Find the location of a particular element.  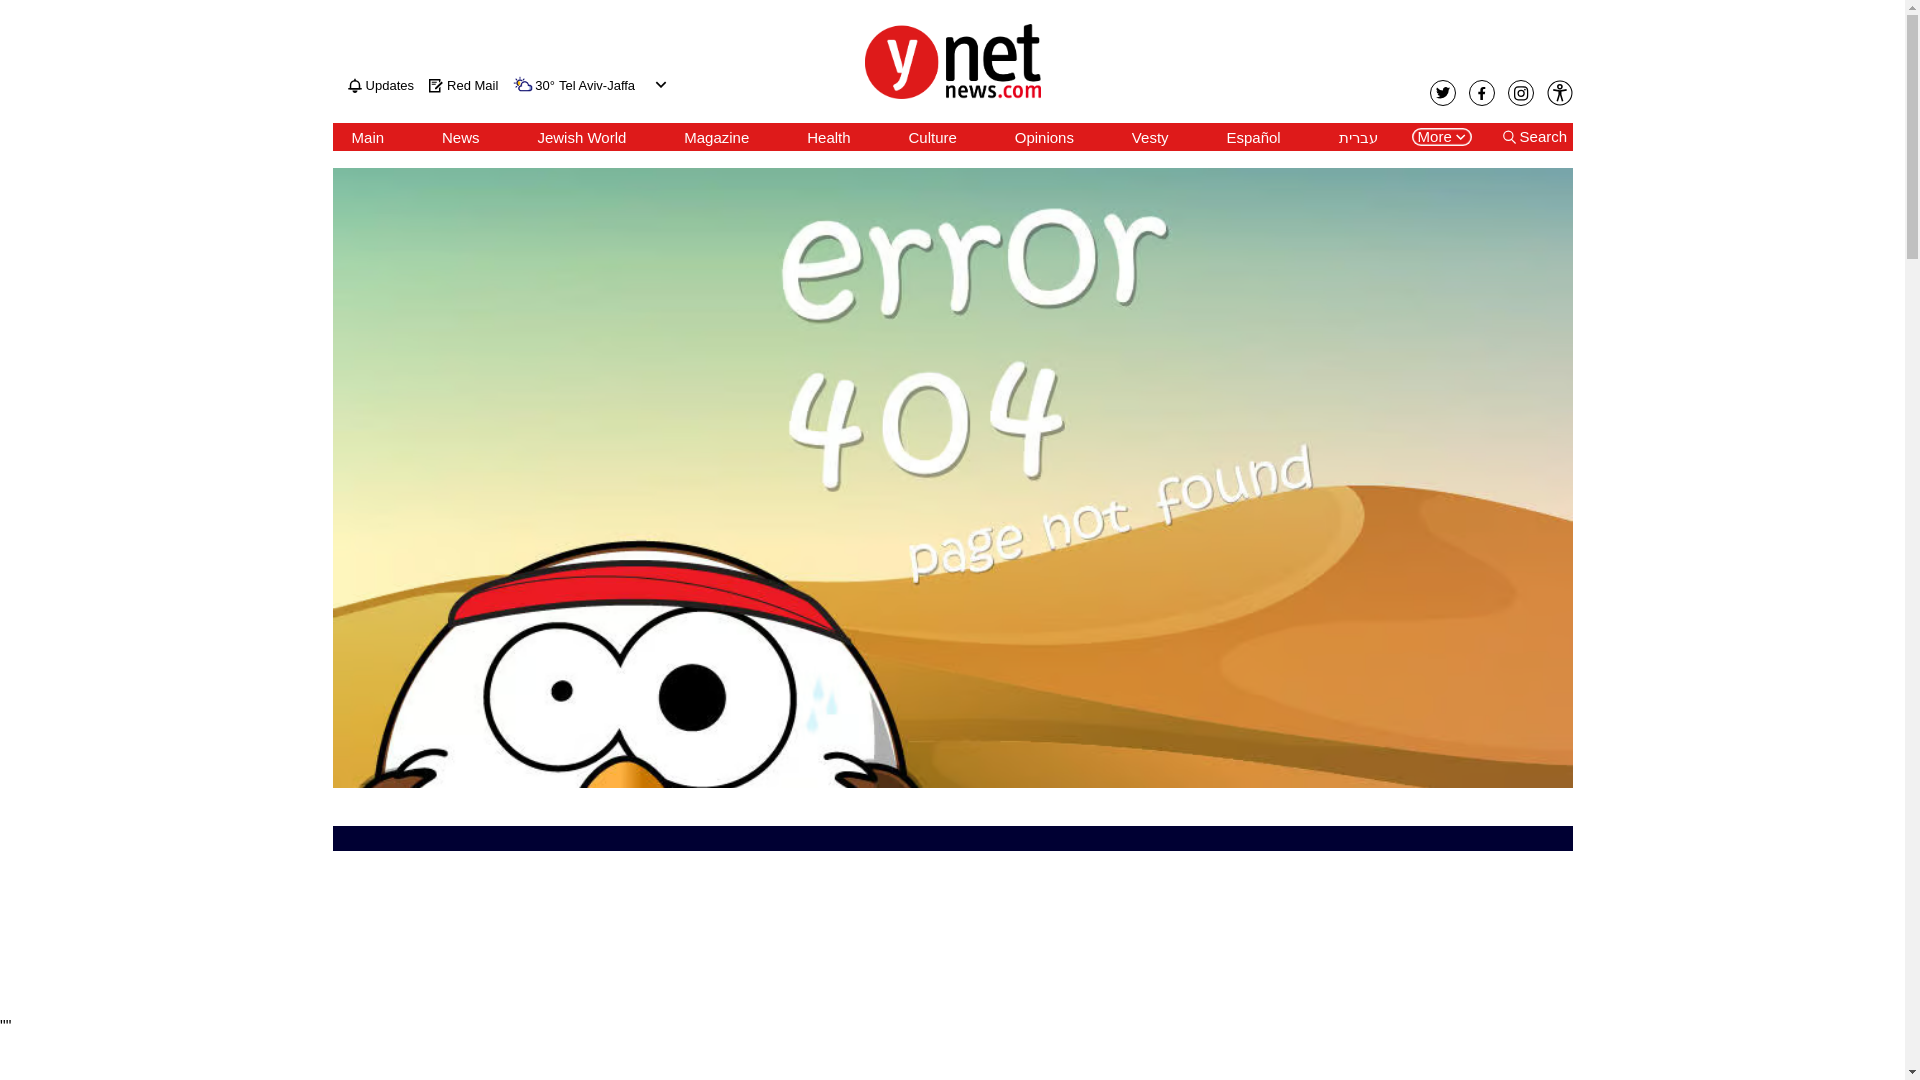

News is located at coordinates (460, 137).